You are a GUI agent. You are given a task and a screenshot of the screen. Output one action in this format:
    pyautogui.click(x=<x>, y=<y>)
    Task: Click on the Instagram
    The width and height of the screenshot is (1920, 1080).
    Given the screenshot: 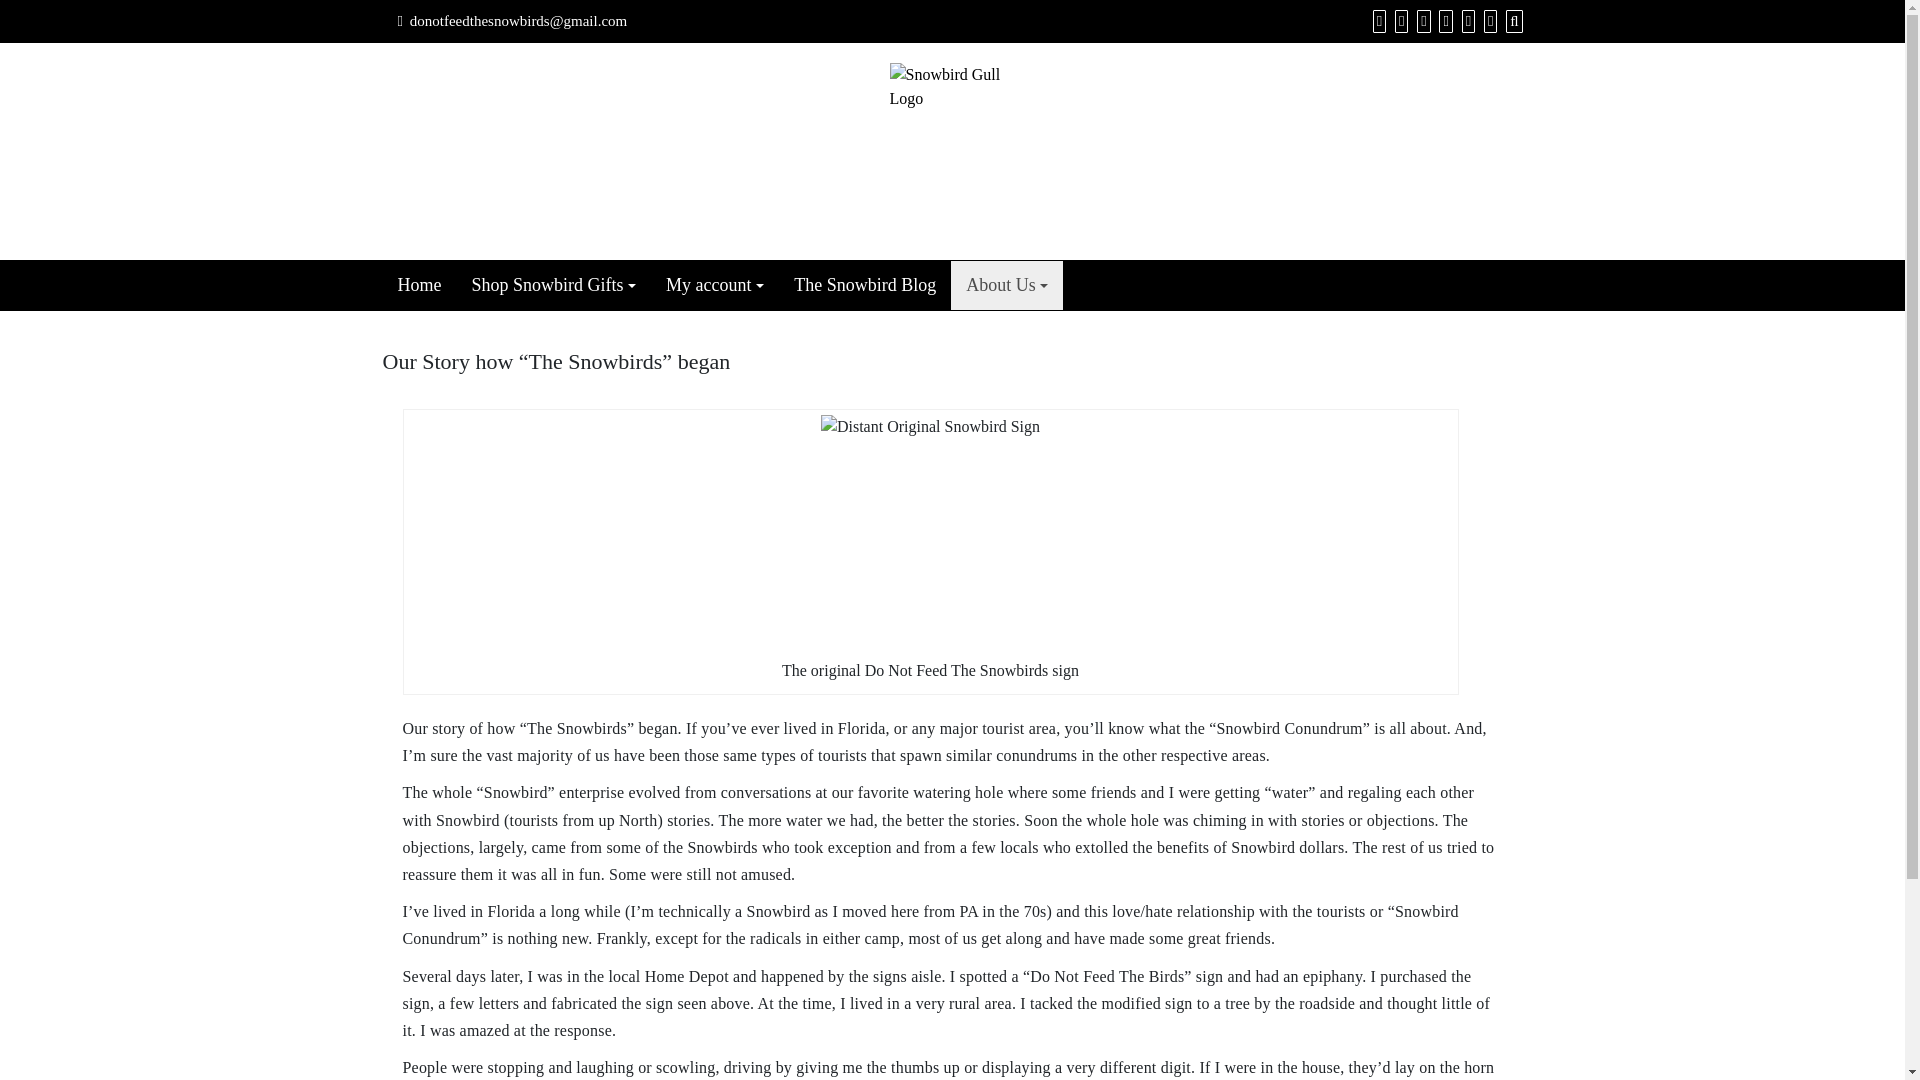 What is the action you would take?
    pyautogui.click(x=1488, y=20)
    